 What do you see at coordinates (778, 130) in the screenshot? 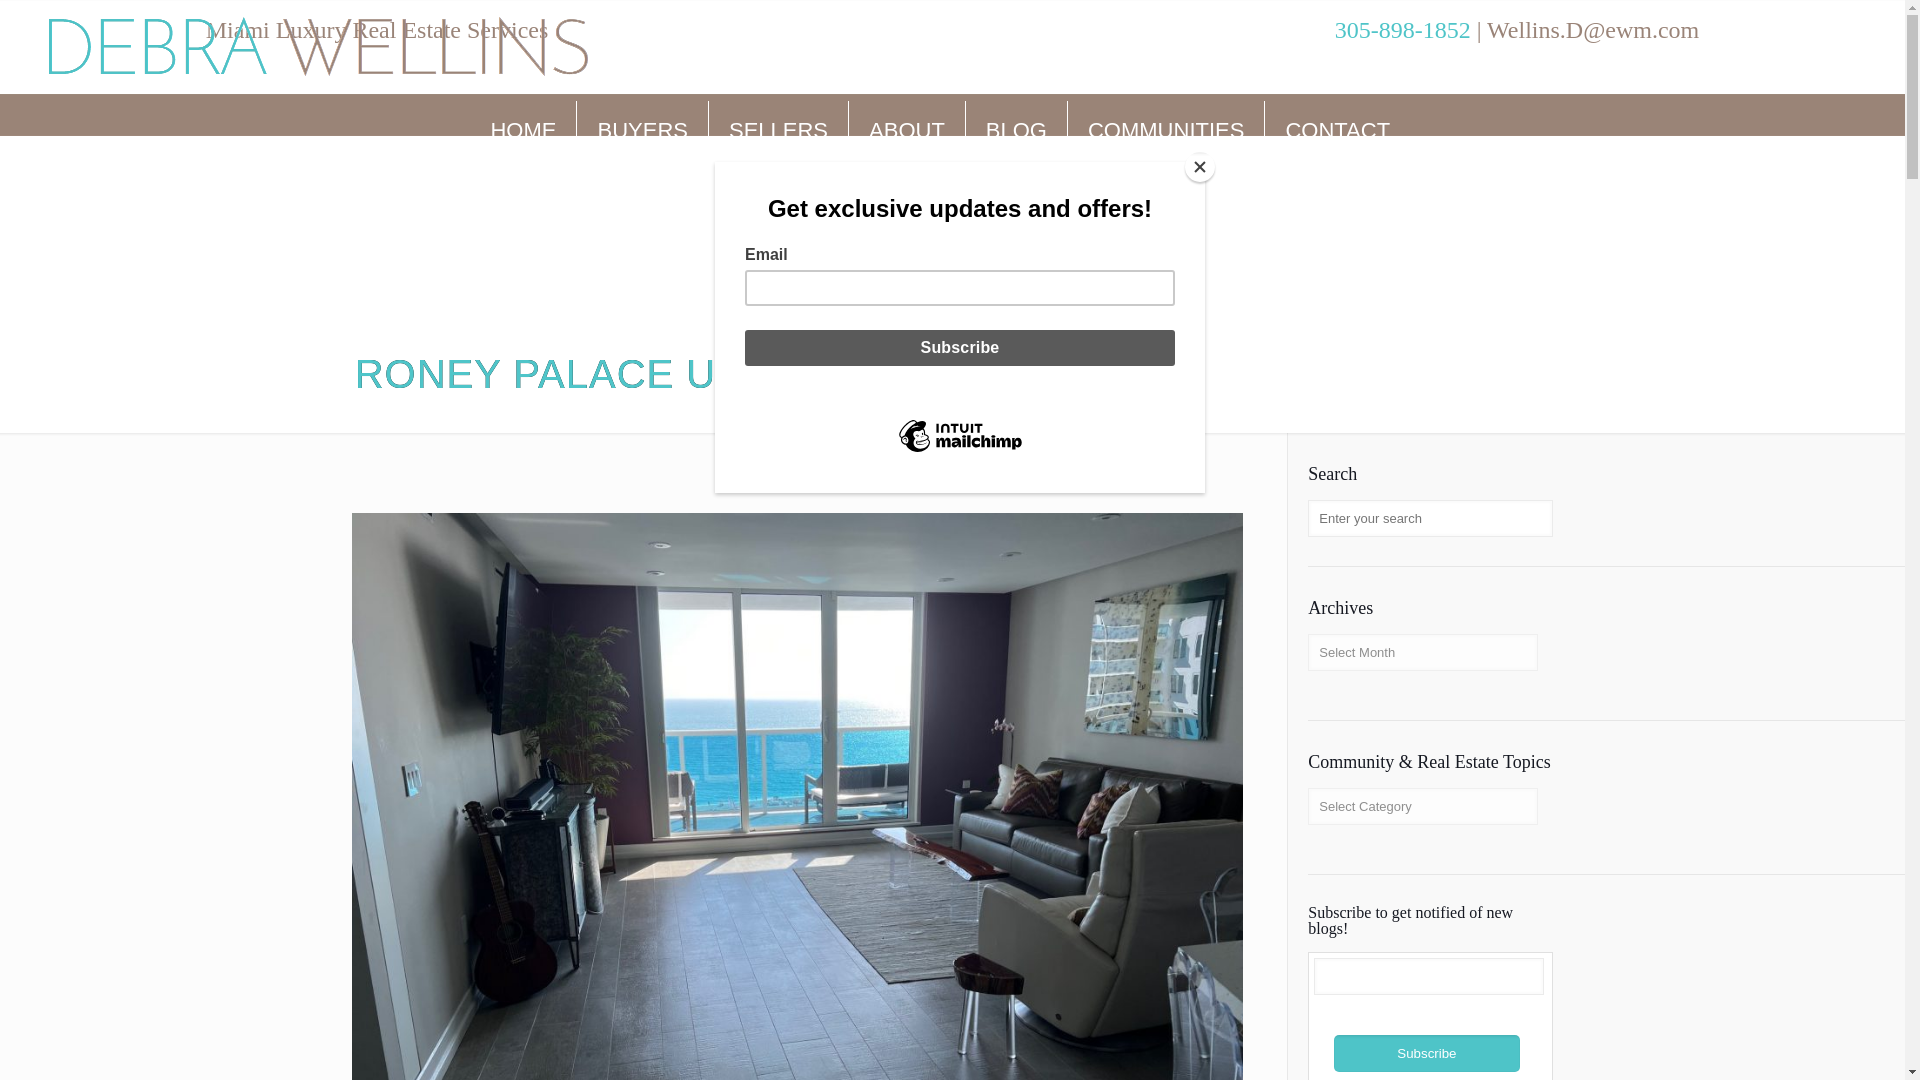
I see `SELLERS` at bounding box center [778, 130].